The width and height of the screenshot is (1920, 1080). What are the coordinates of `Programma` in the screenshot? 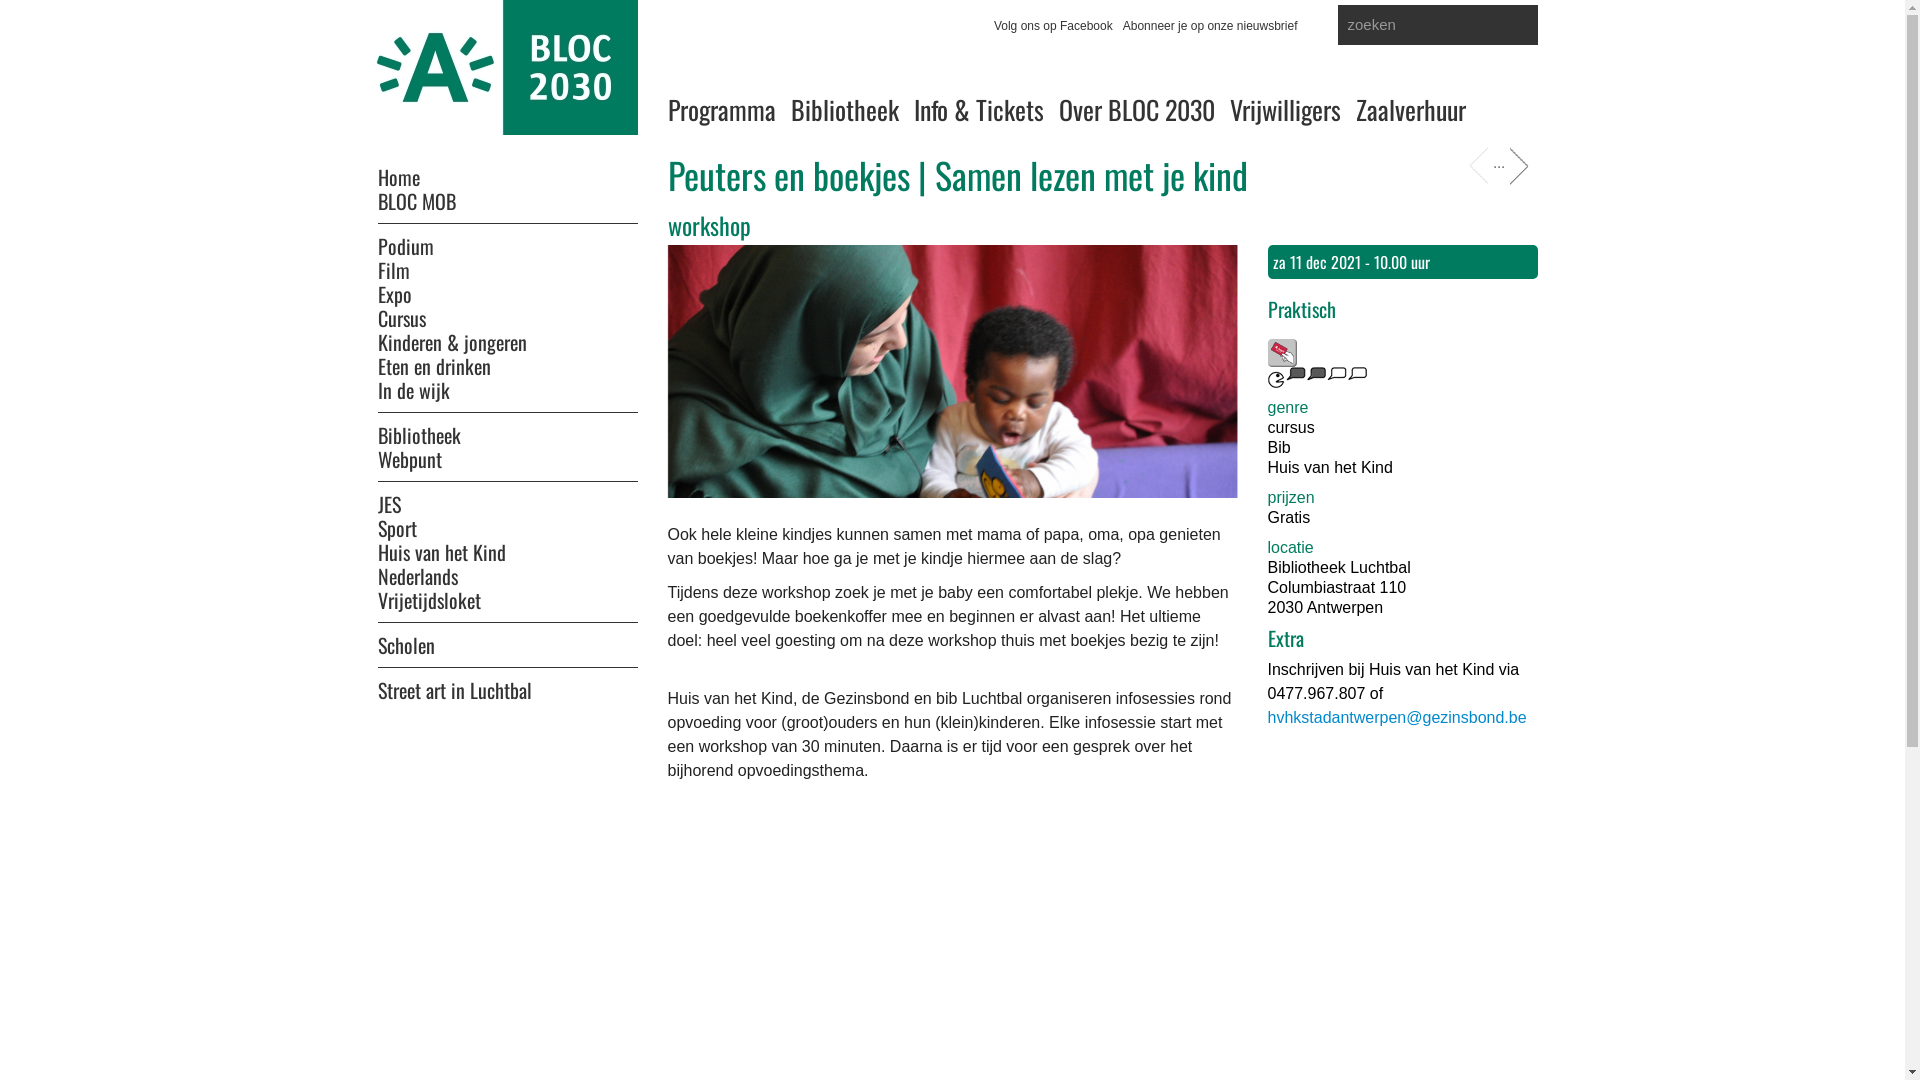 It's located at (722, 110).